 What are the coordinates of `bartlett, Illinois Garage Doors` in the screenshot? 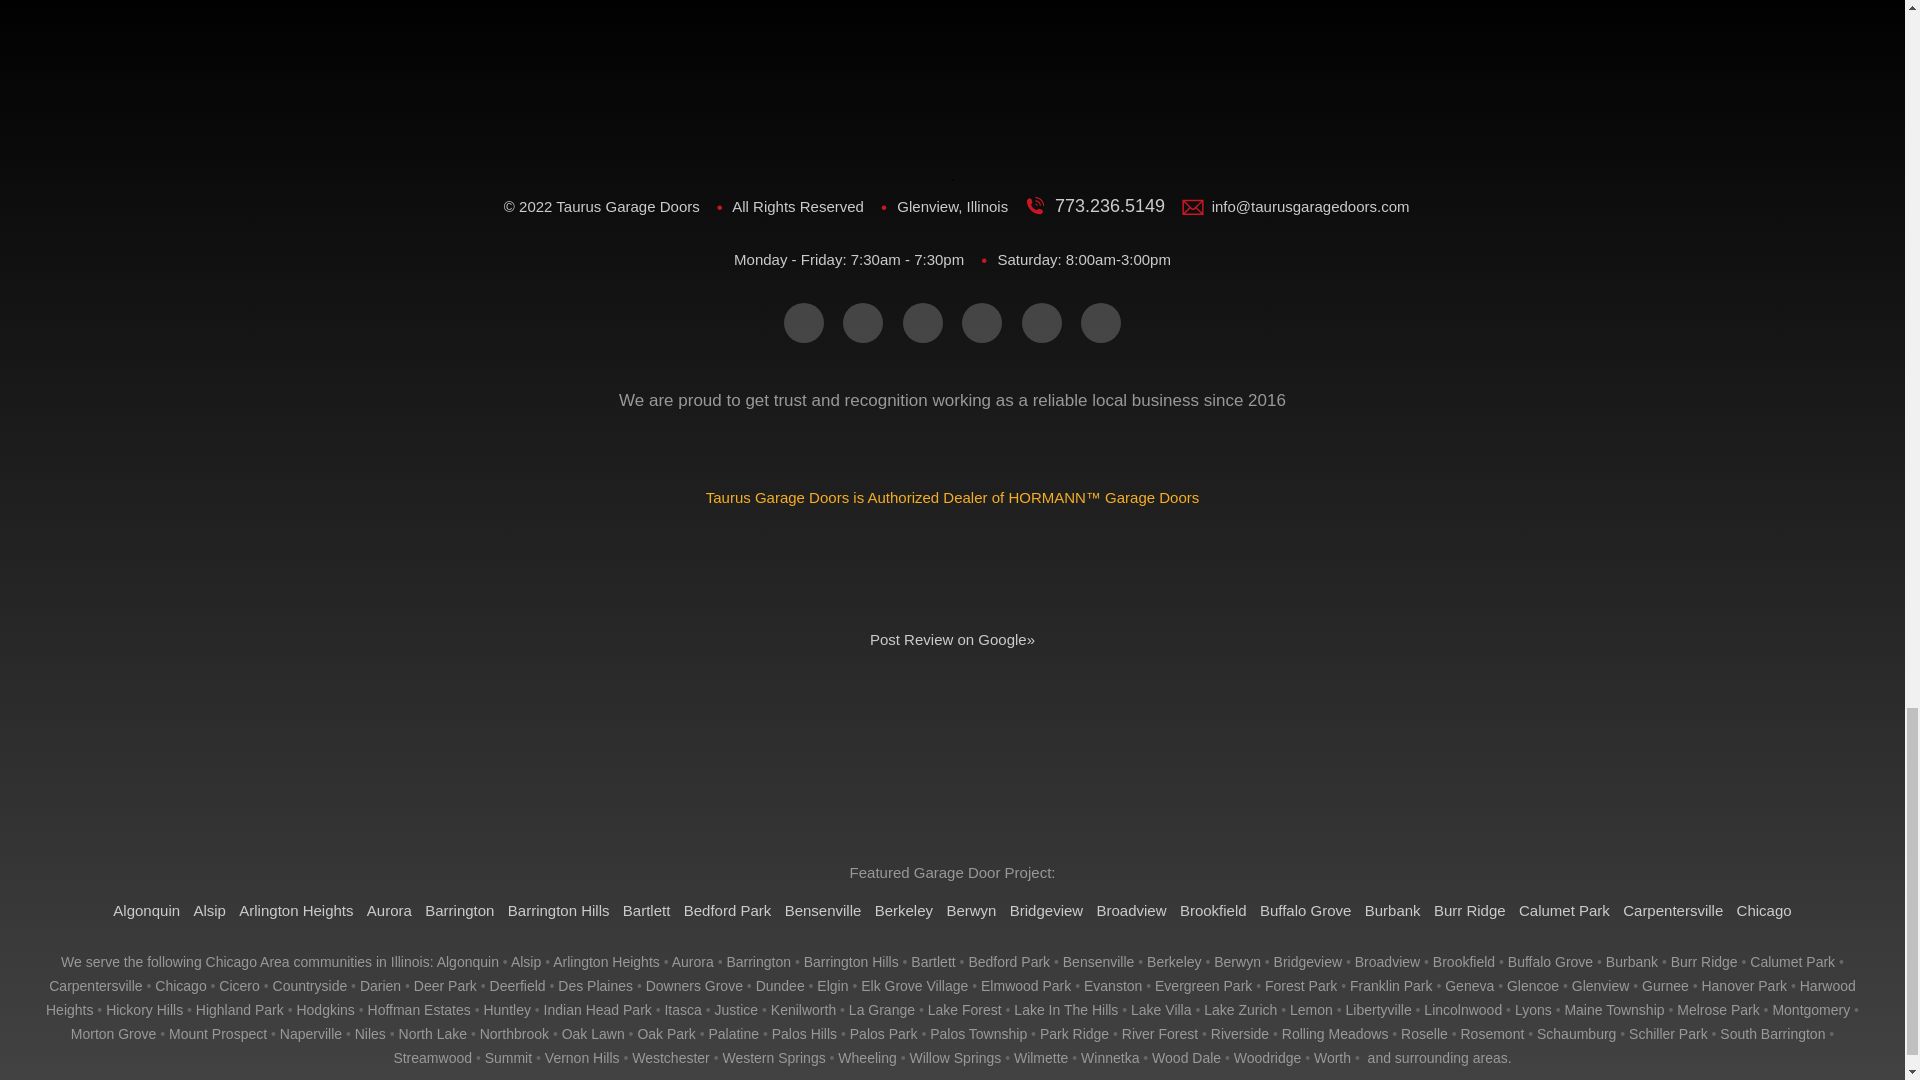 It's located at (932, 961).